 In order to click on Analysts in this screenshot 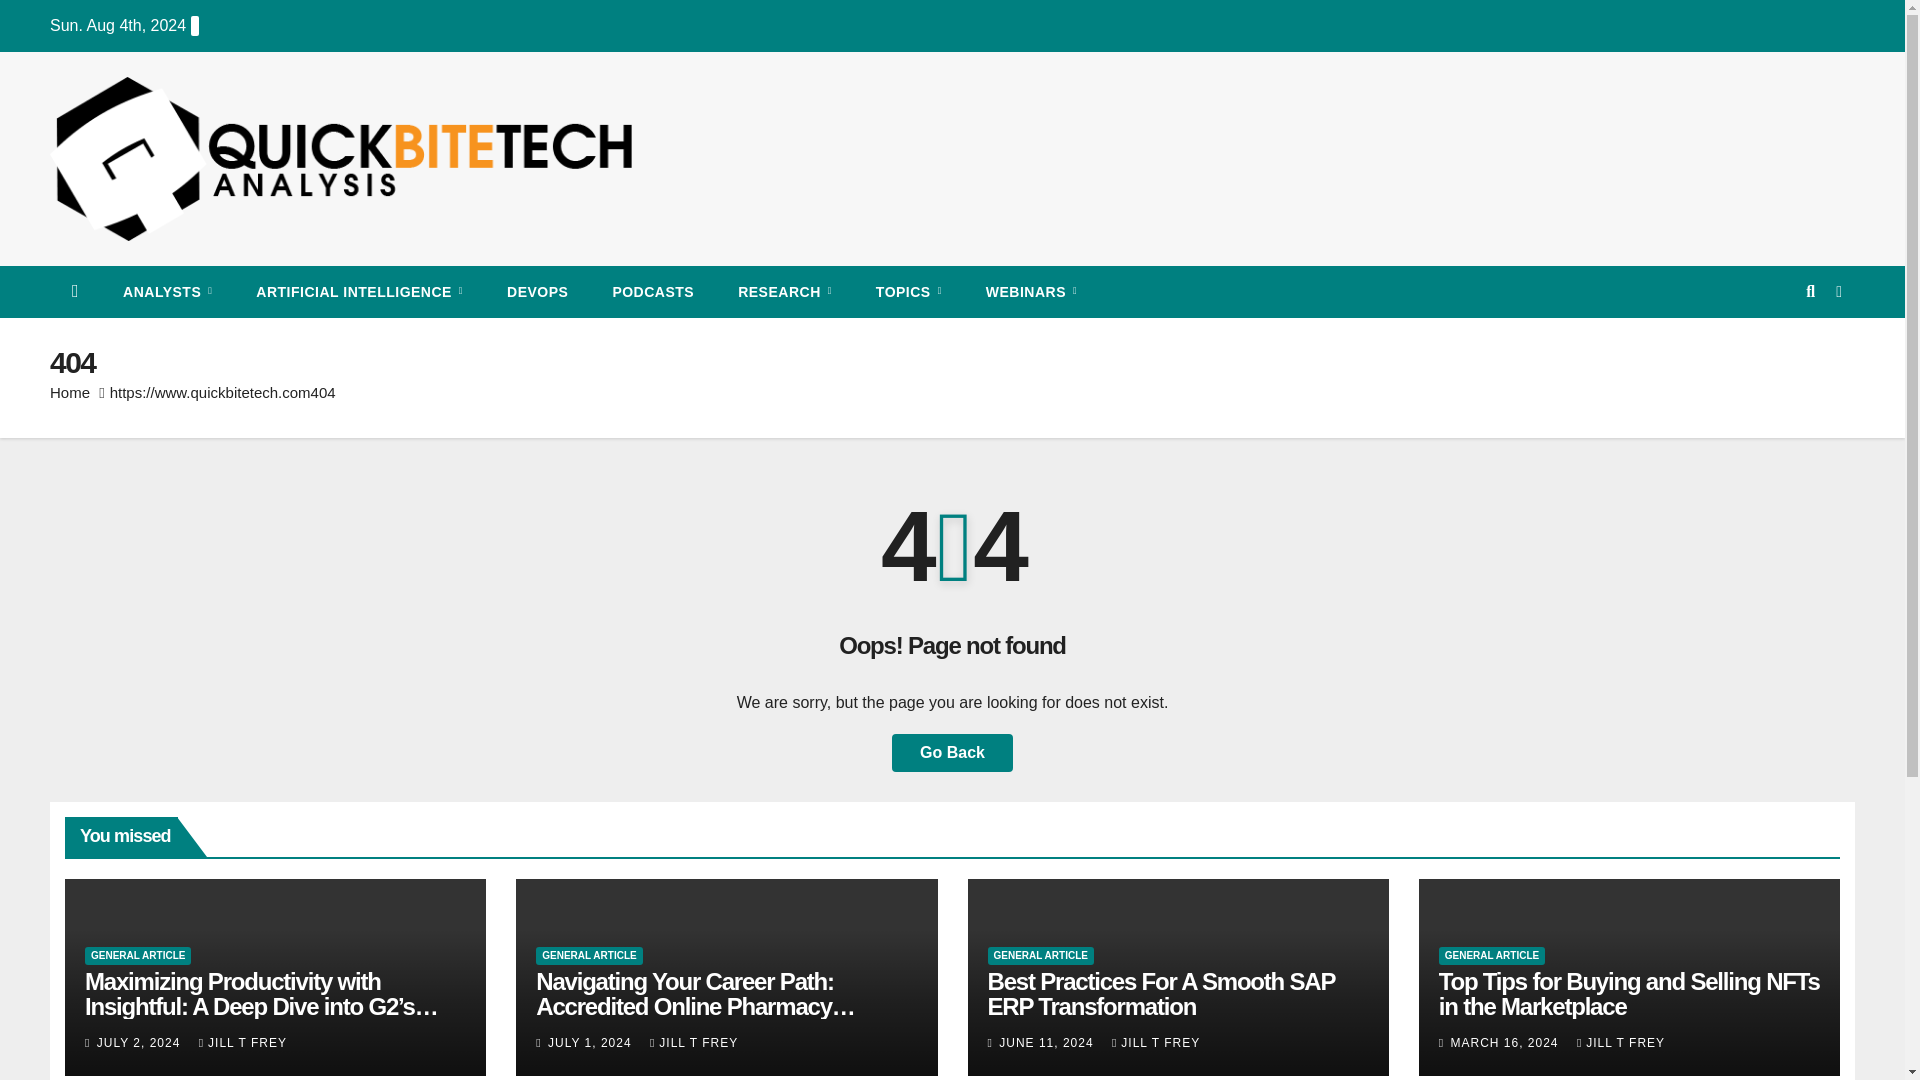, I will do `click(168, 291)`.